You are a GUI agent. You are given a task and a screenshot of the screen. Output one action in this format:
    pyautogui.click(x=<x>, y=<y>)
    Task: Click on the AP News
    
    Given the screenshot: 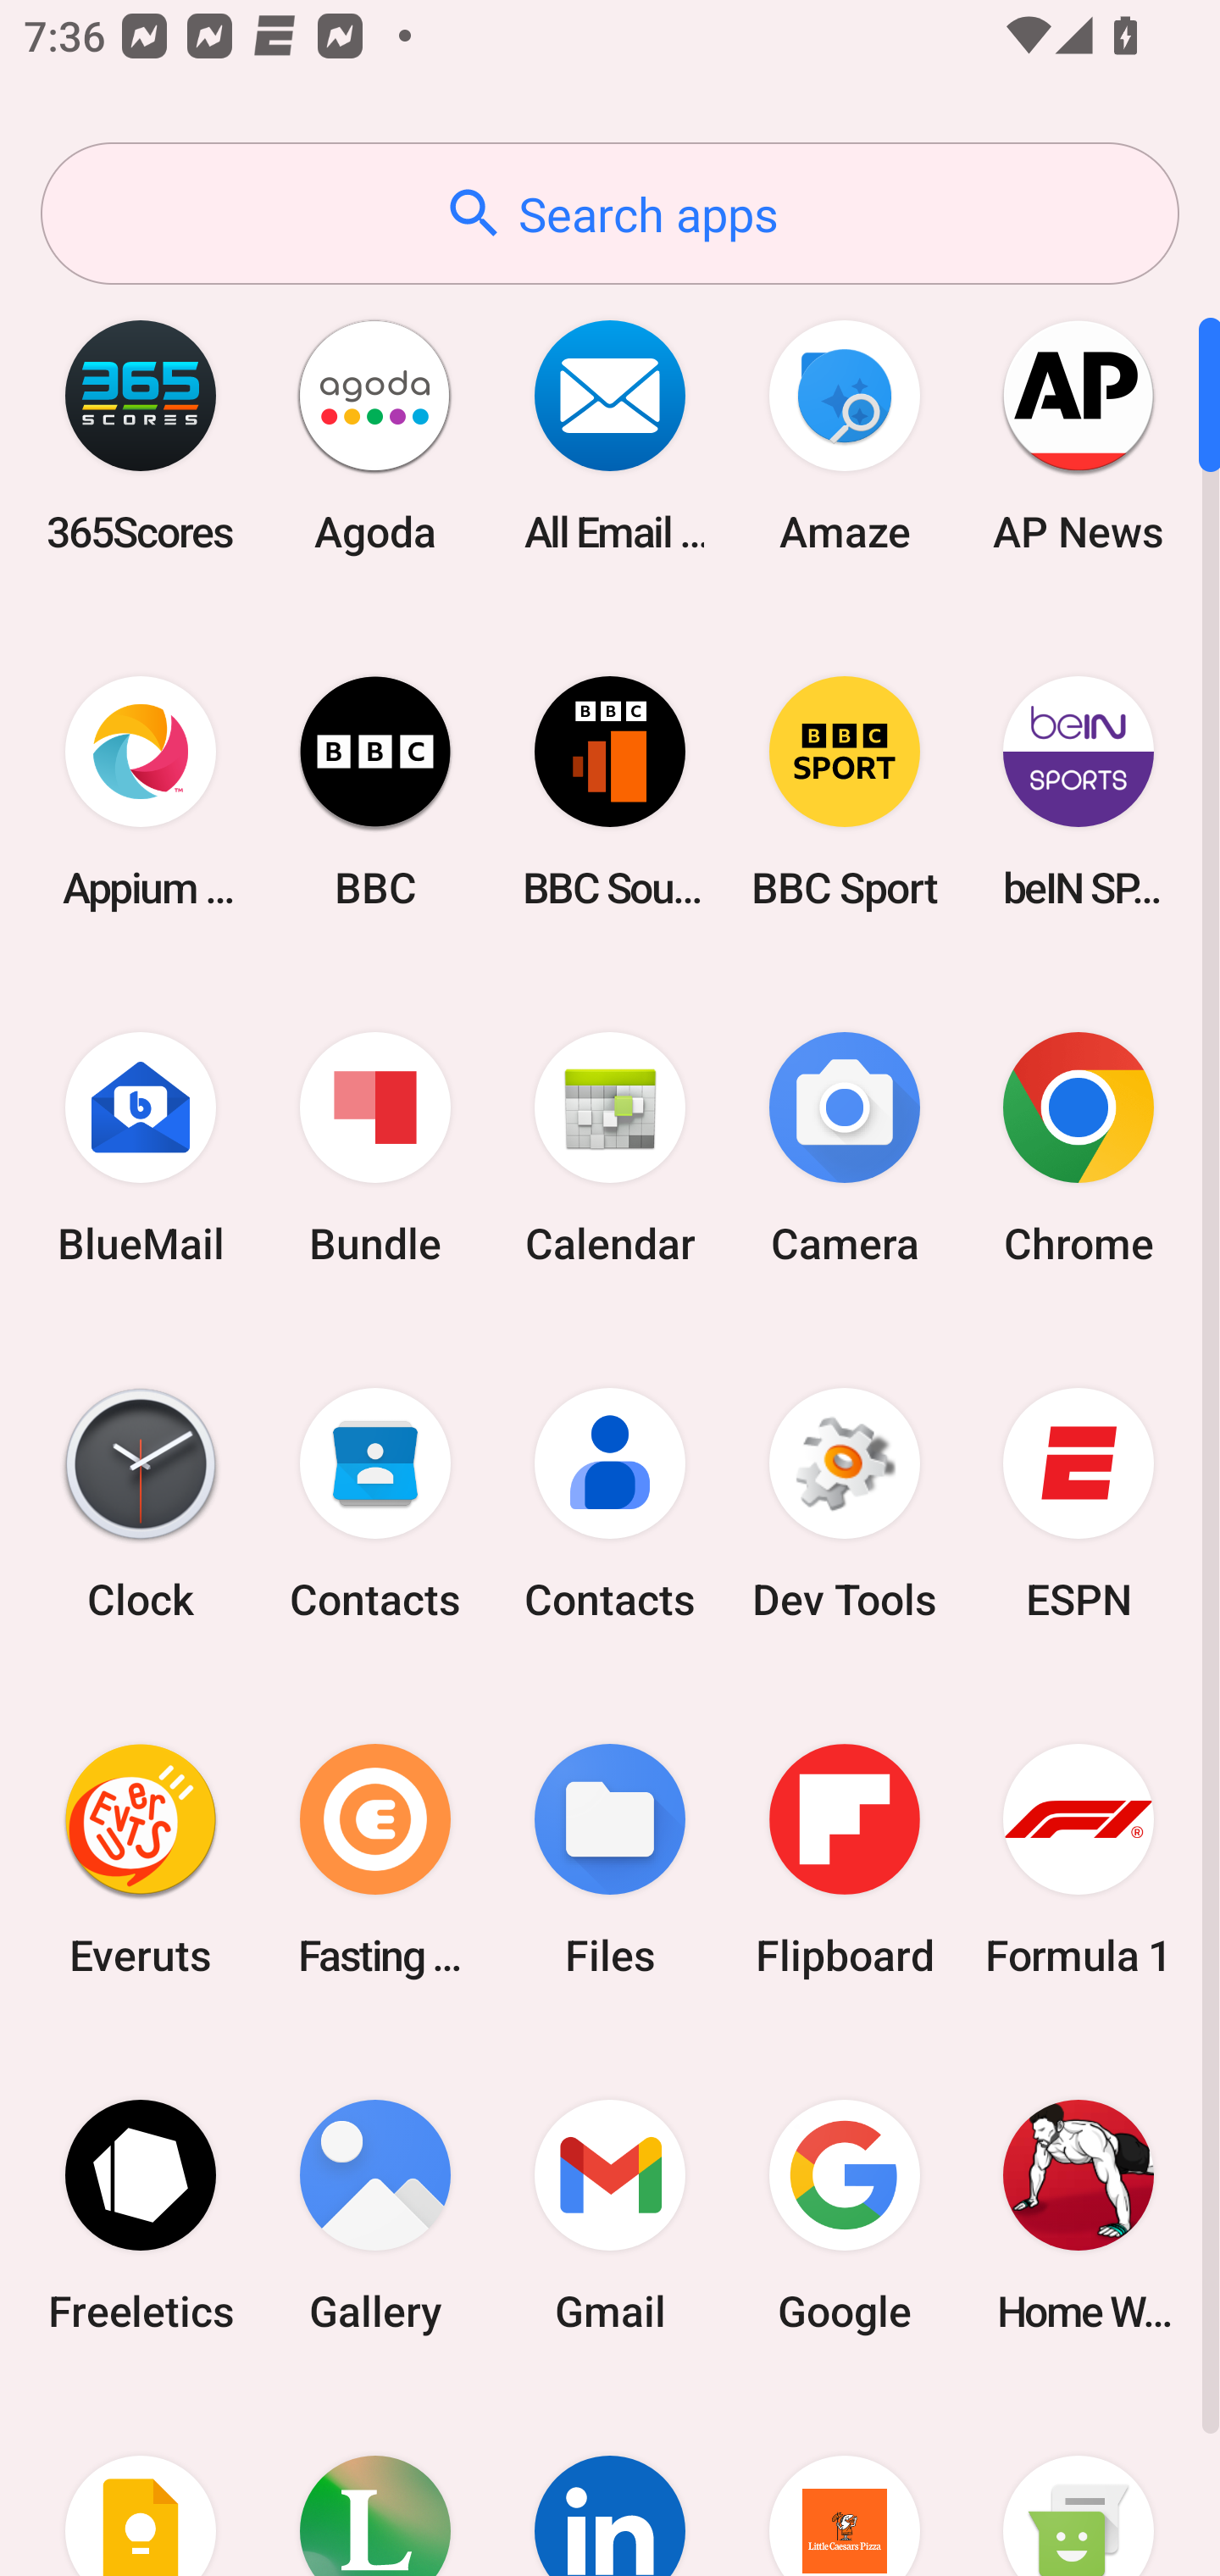 What is the action you would take?
    pyautogui.click(x=1079, y=436)
    